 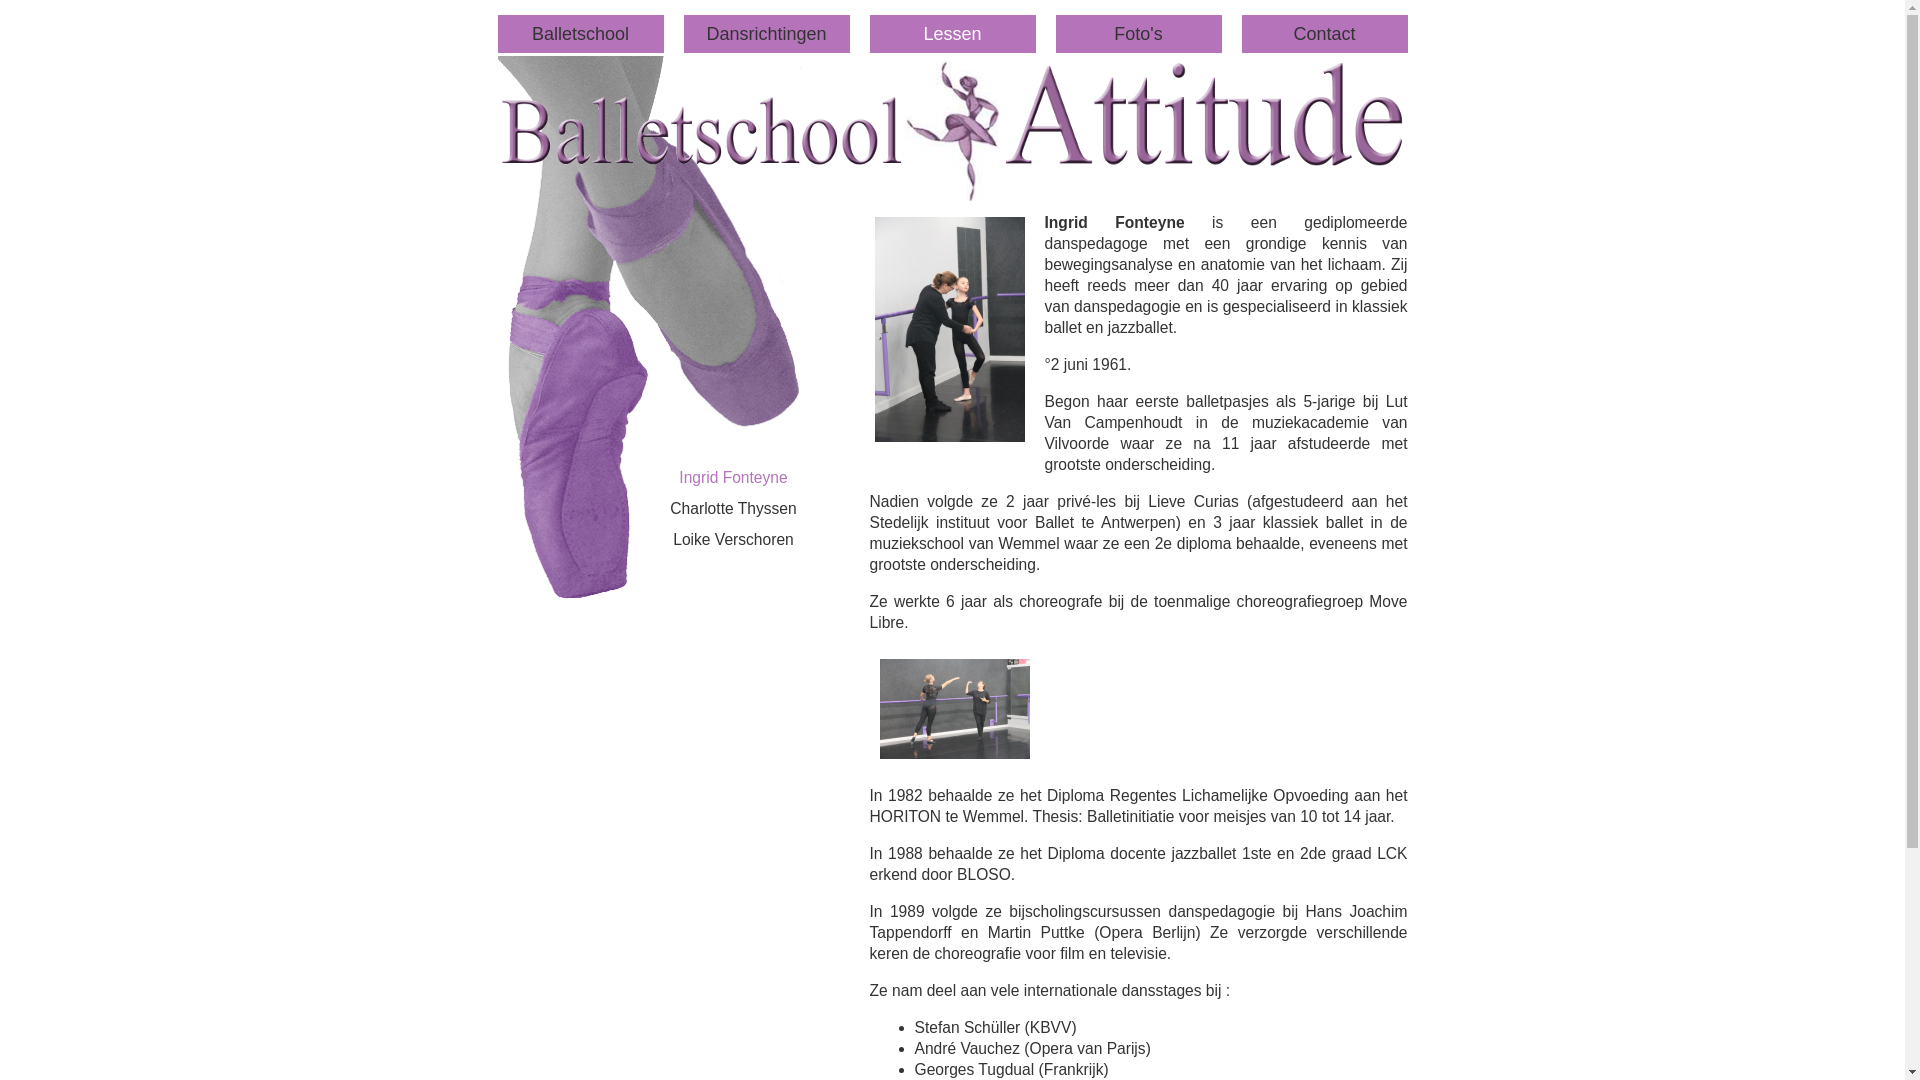 What do you see at coordinates (767, 34) in the screenshot?
I see `Dansrichtingen` at bounding box center [767, 34].